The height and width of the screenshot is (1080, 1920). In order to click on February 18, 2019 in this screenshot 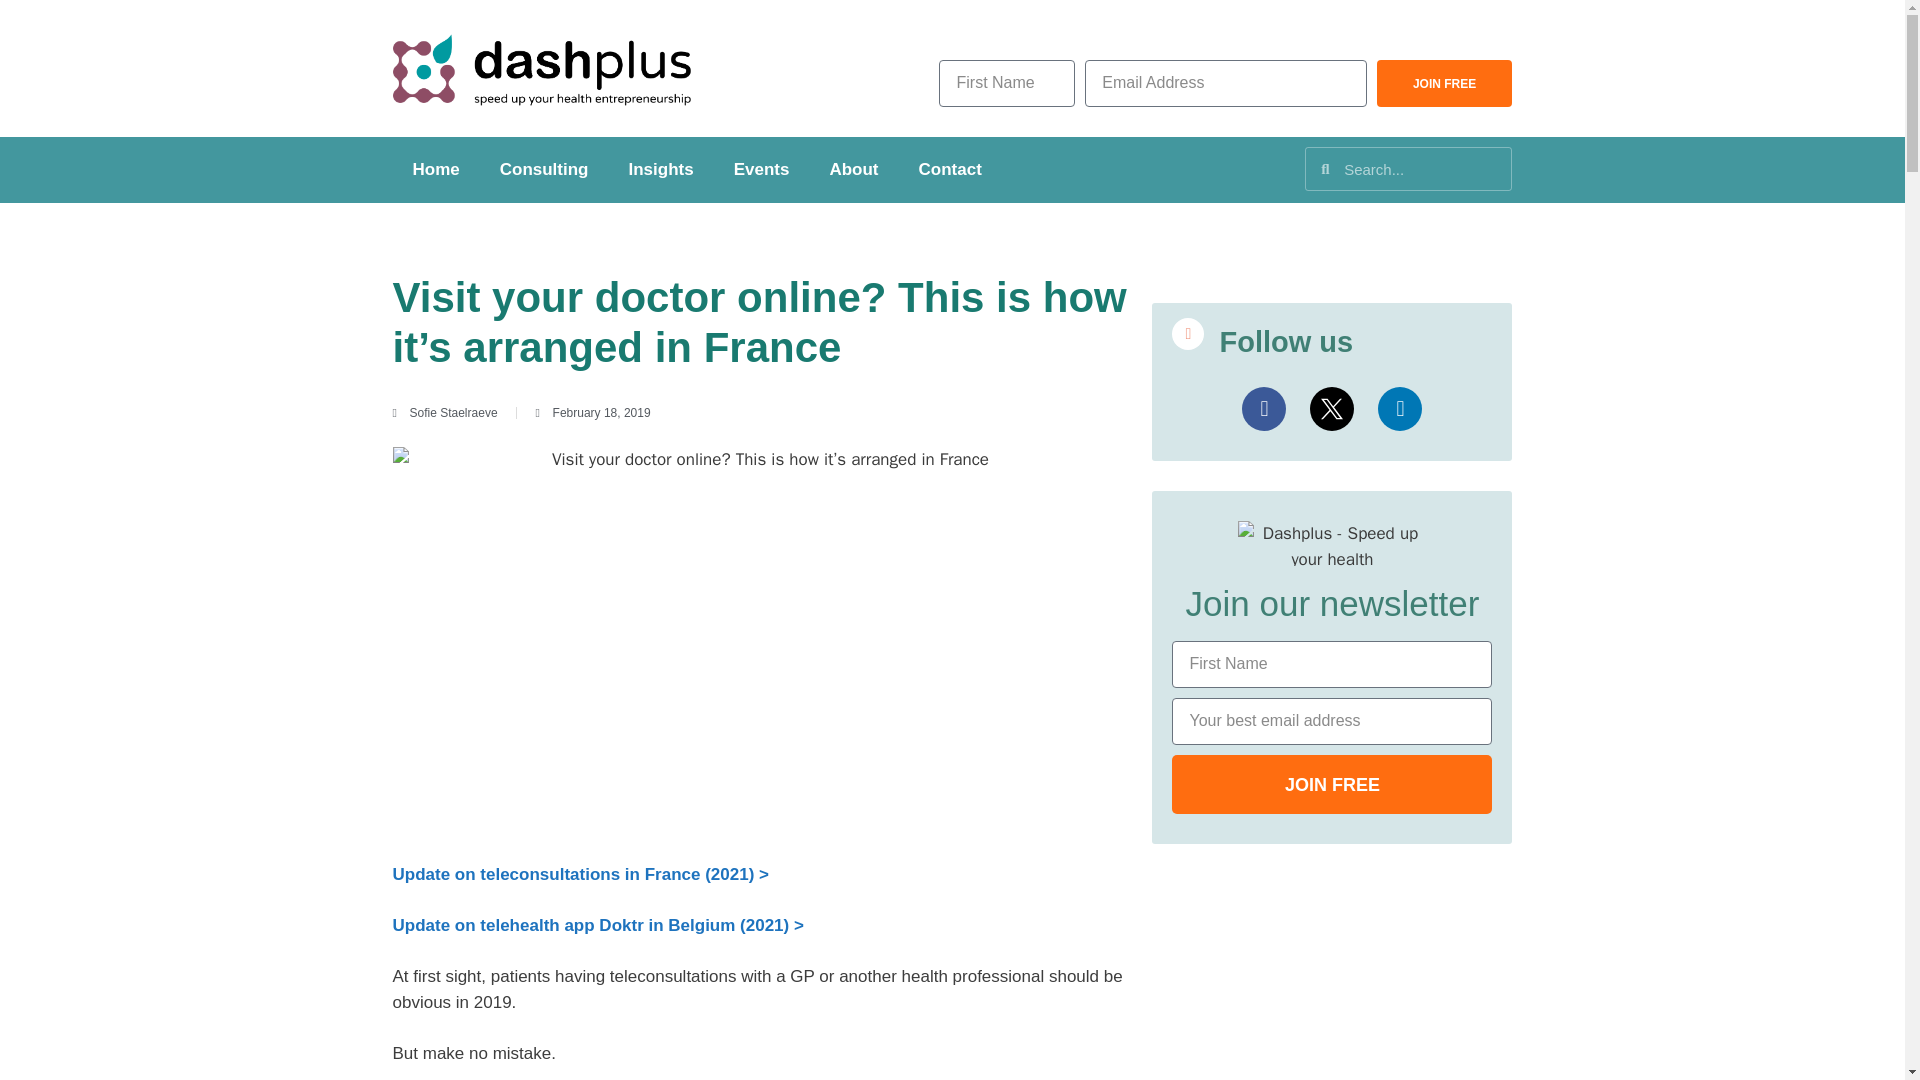, I will do `click(592, 412)`.